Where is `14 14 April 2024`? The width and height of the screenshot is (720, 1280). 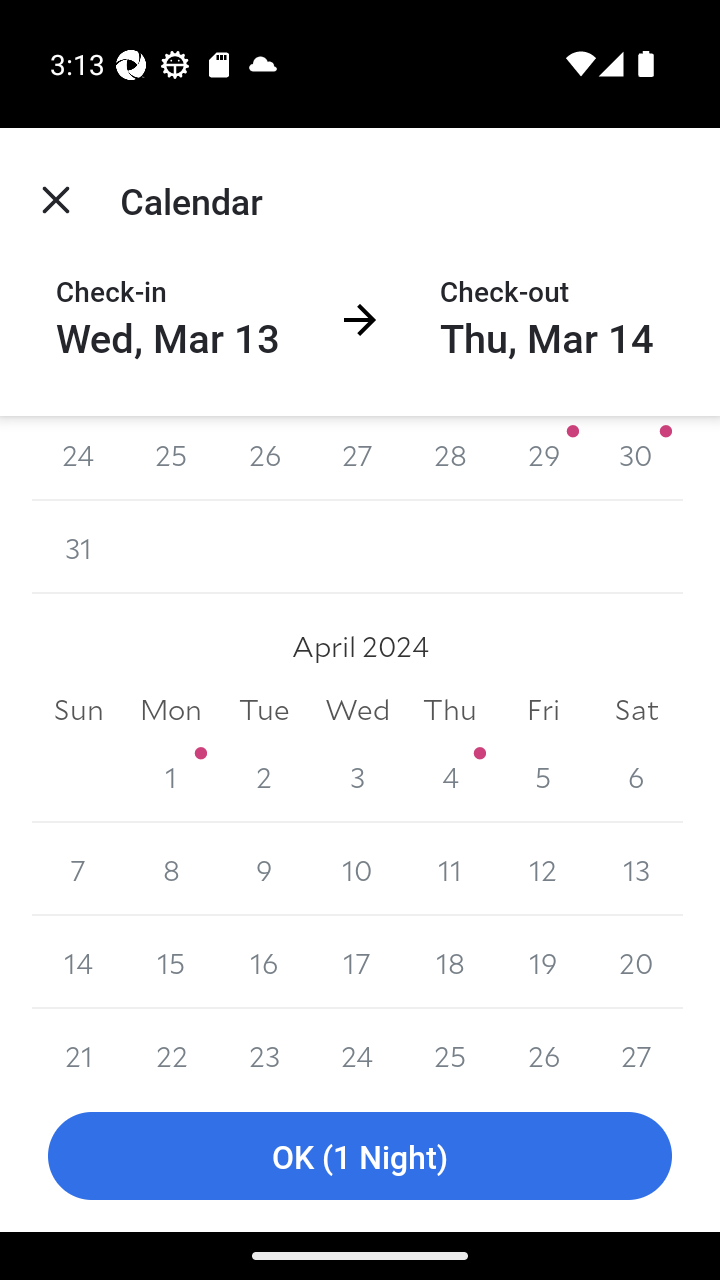 14 14 April 2024 is located at coordinates (78, 962).